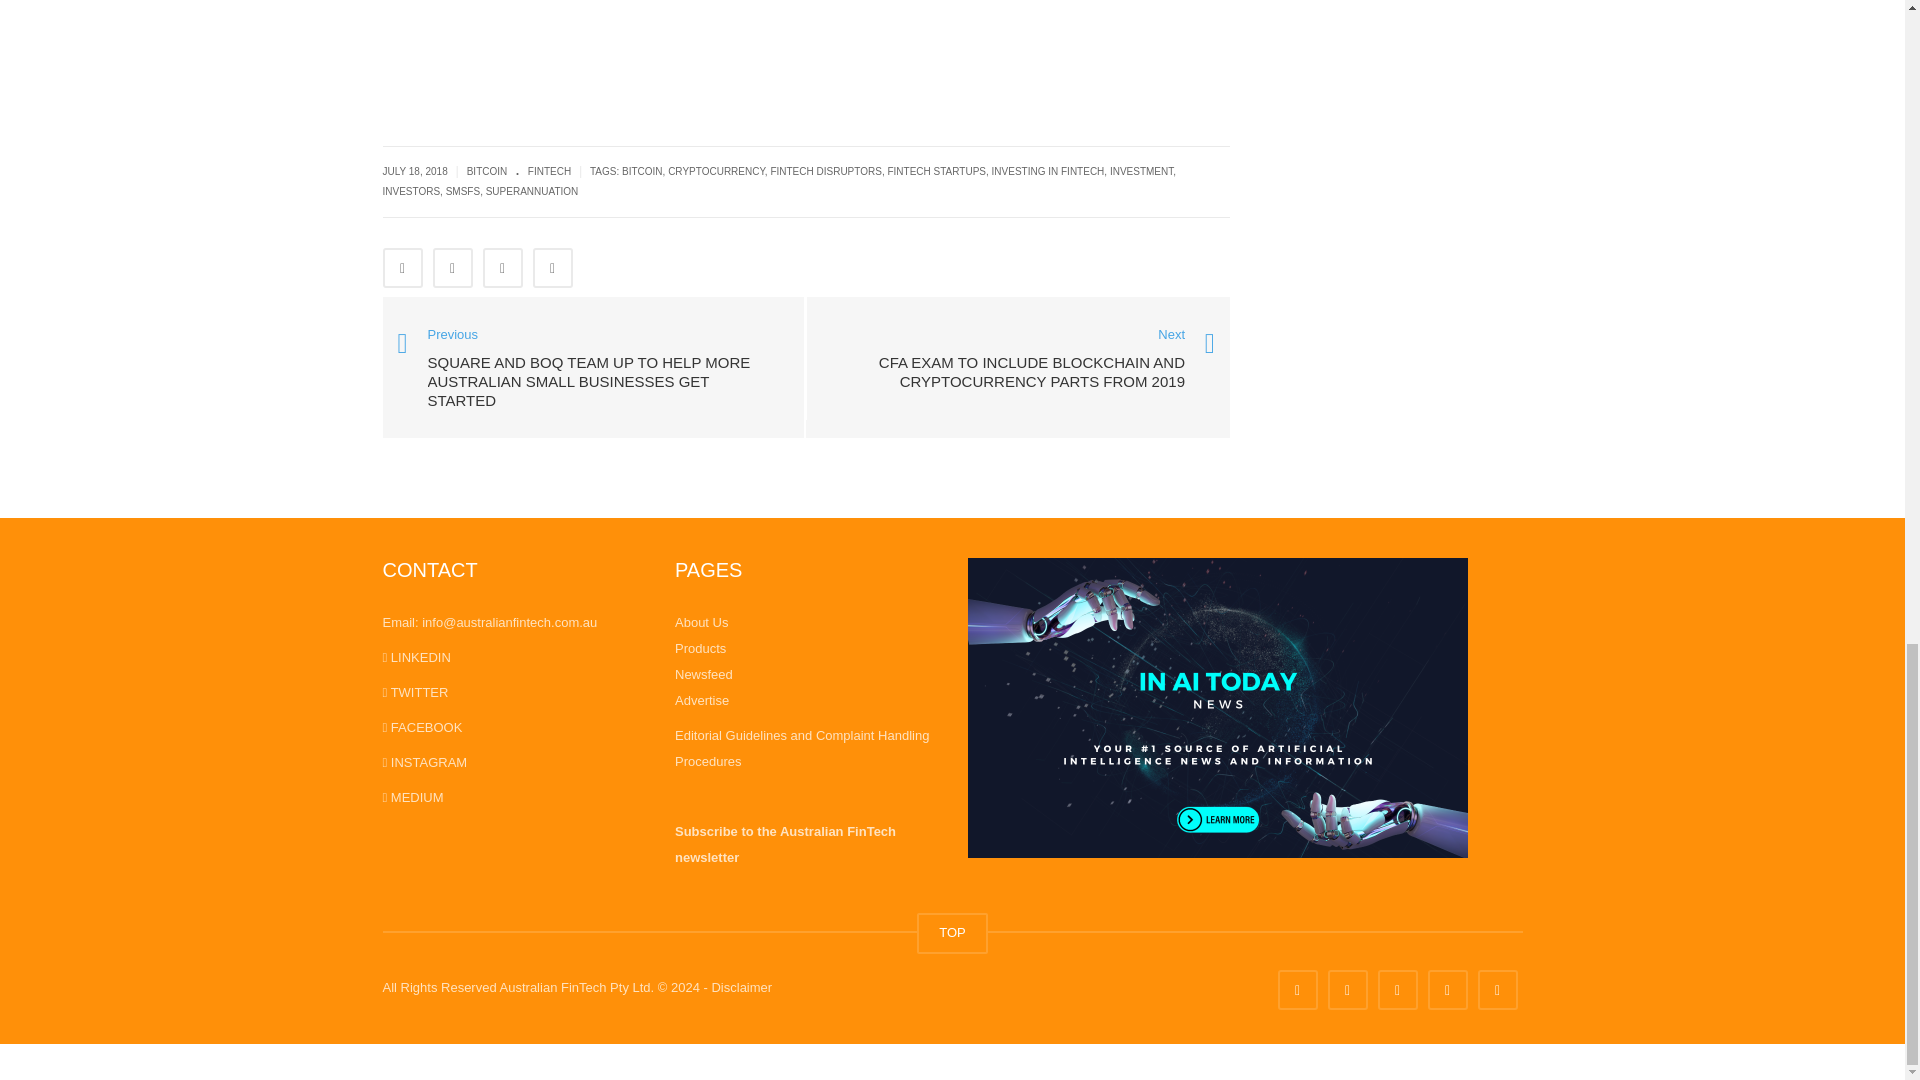 Image resolution: width=1920 pixels, height=1080 pixels. What do you see at coordinates (487, 172) in the screenshot?
I see `BITCOIN` at bounding box center [487, 172].